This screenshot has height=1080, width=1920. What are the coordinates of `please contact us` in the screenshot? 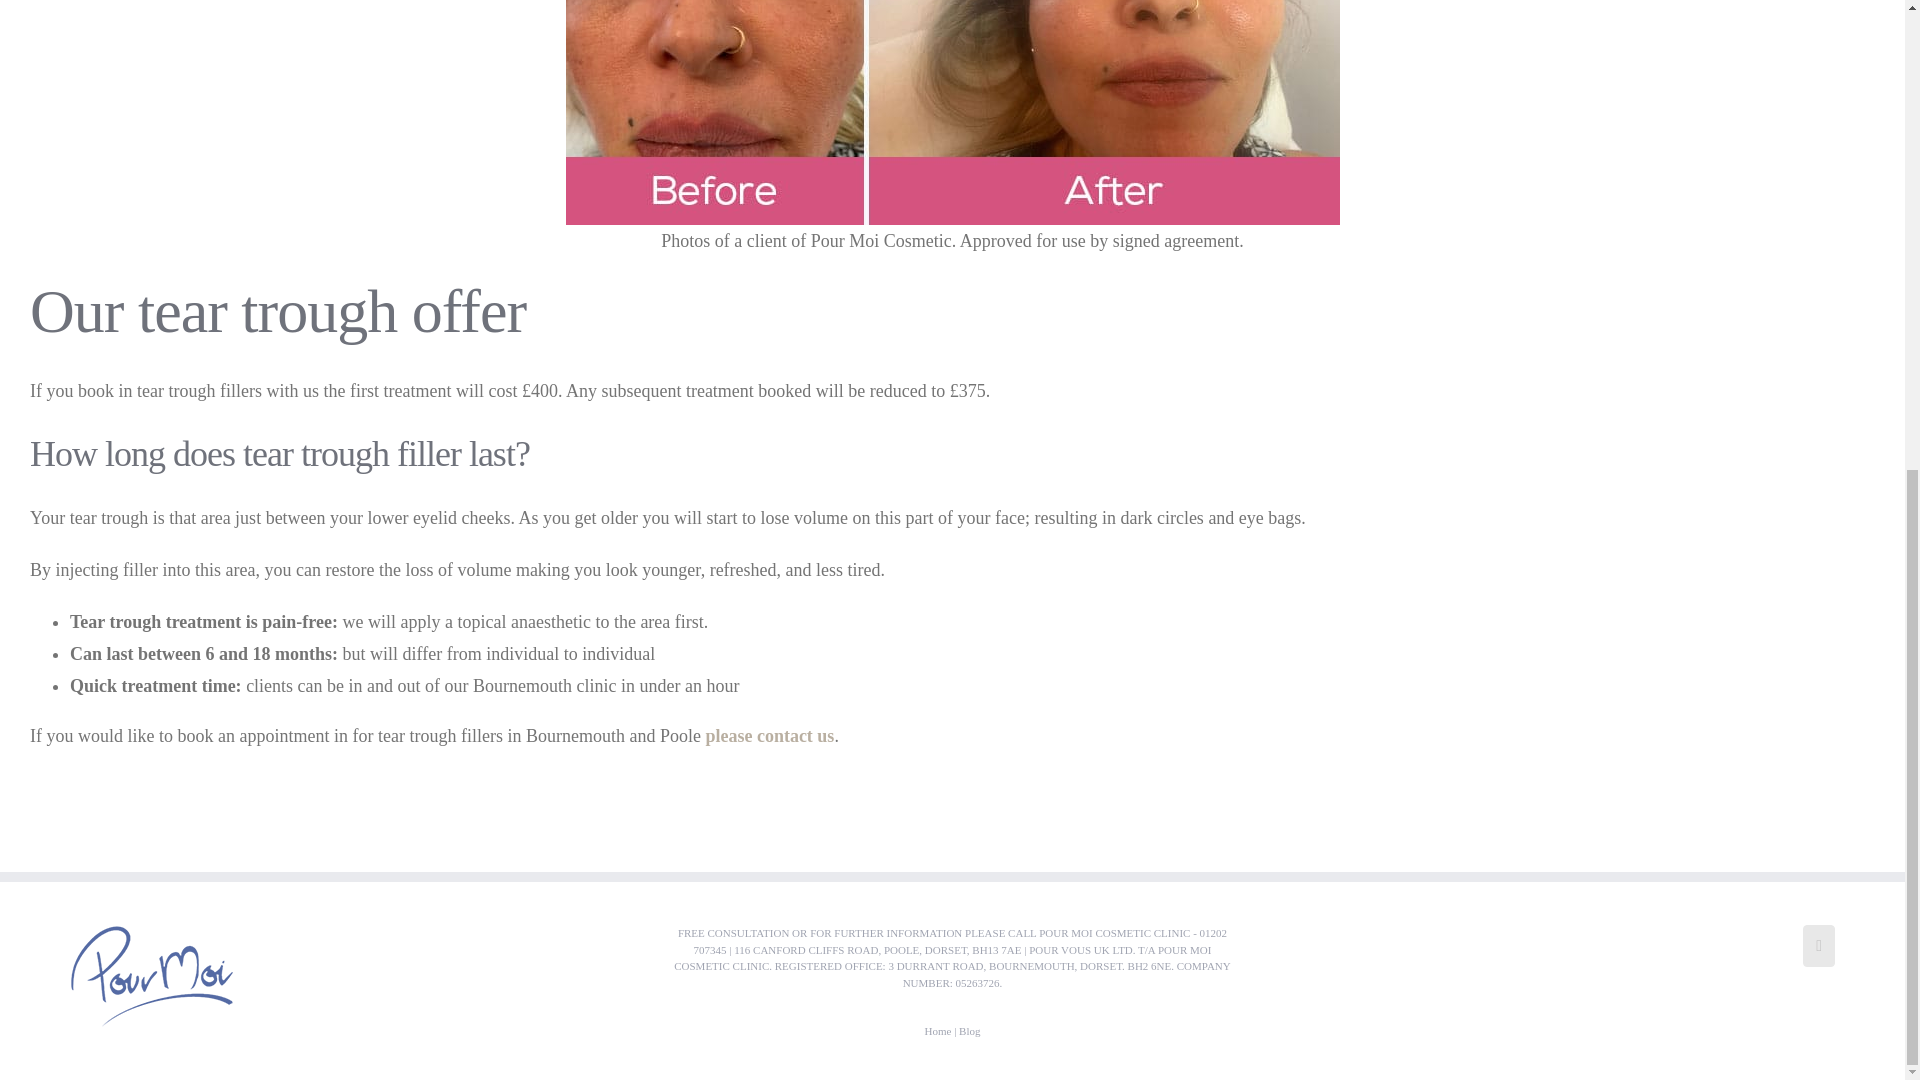 It's located at (768, 736).